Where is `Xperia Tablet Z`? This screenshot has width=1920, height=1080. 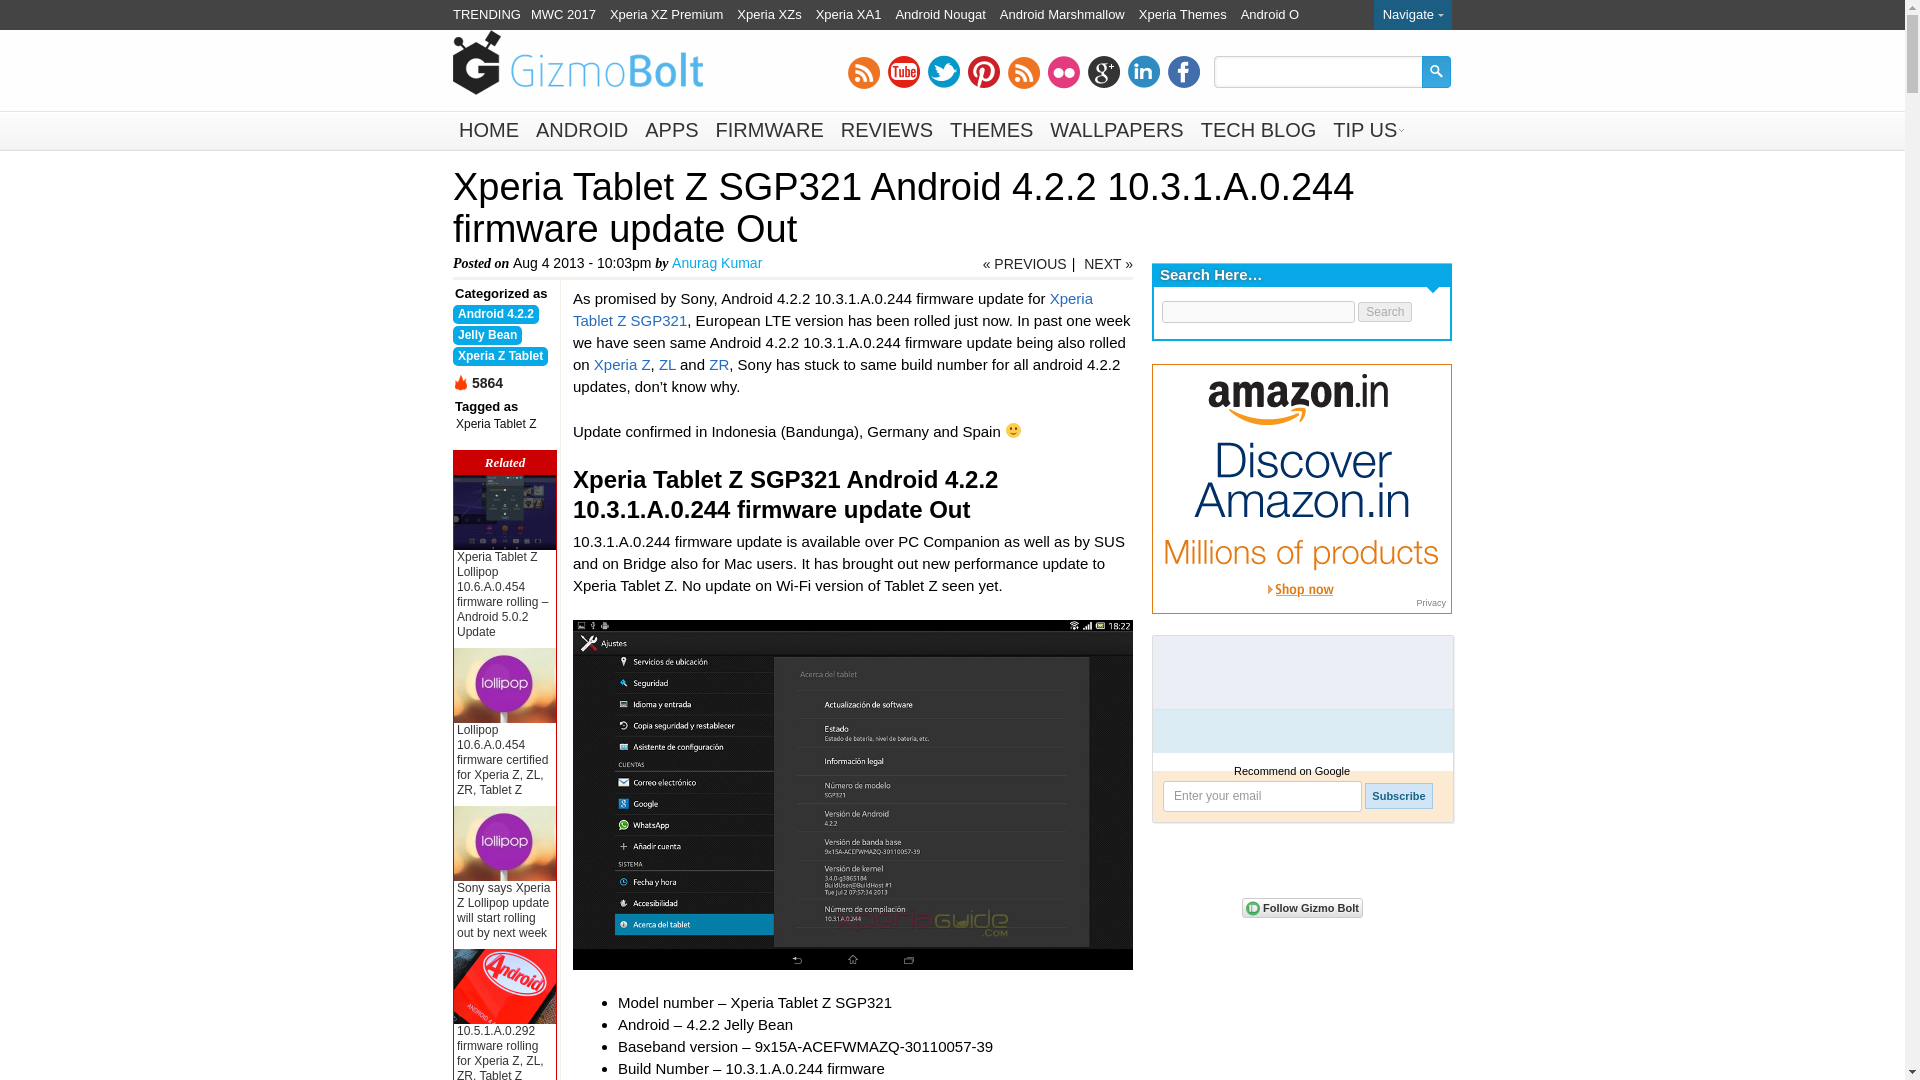 Xperia Tablet Z is located at coordinates (832, 310).